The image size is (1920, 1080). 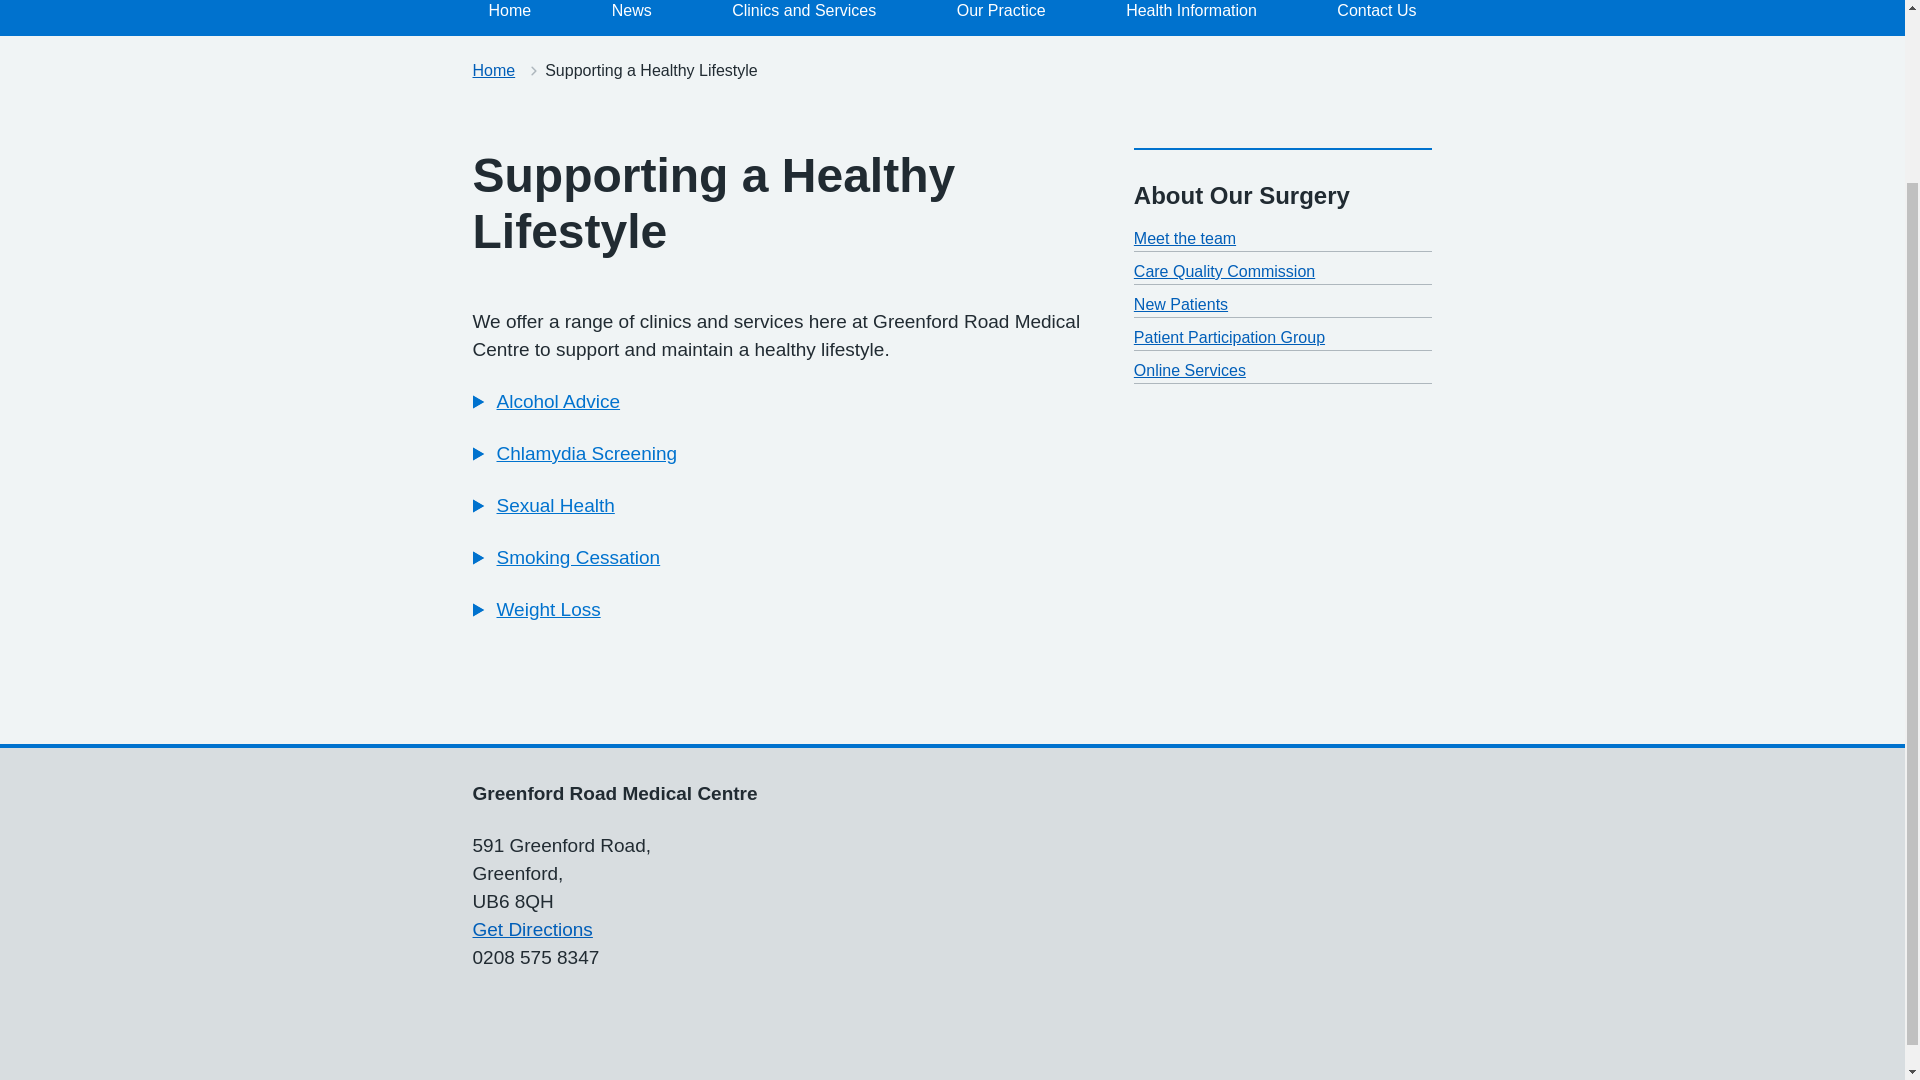 What do you see at coordinates (1190, 370) in the screenshot?
I see `Online Services` at bounding box center [1190, 370].